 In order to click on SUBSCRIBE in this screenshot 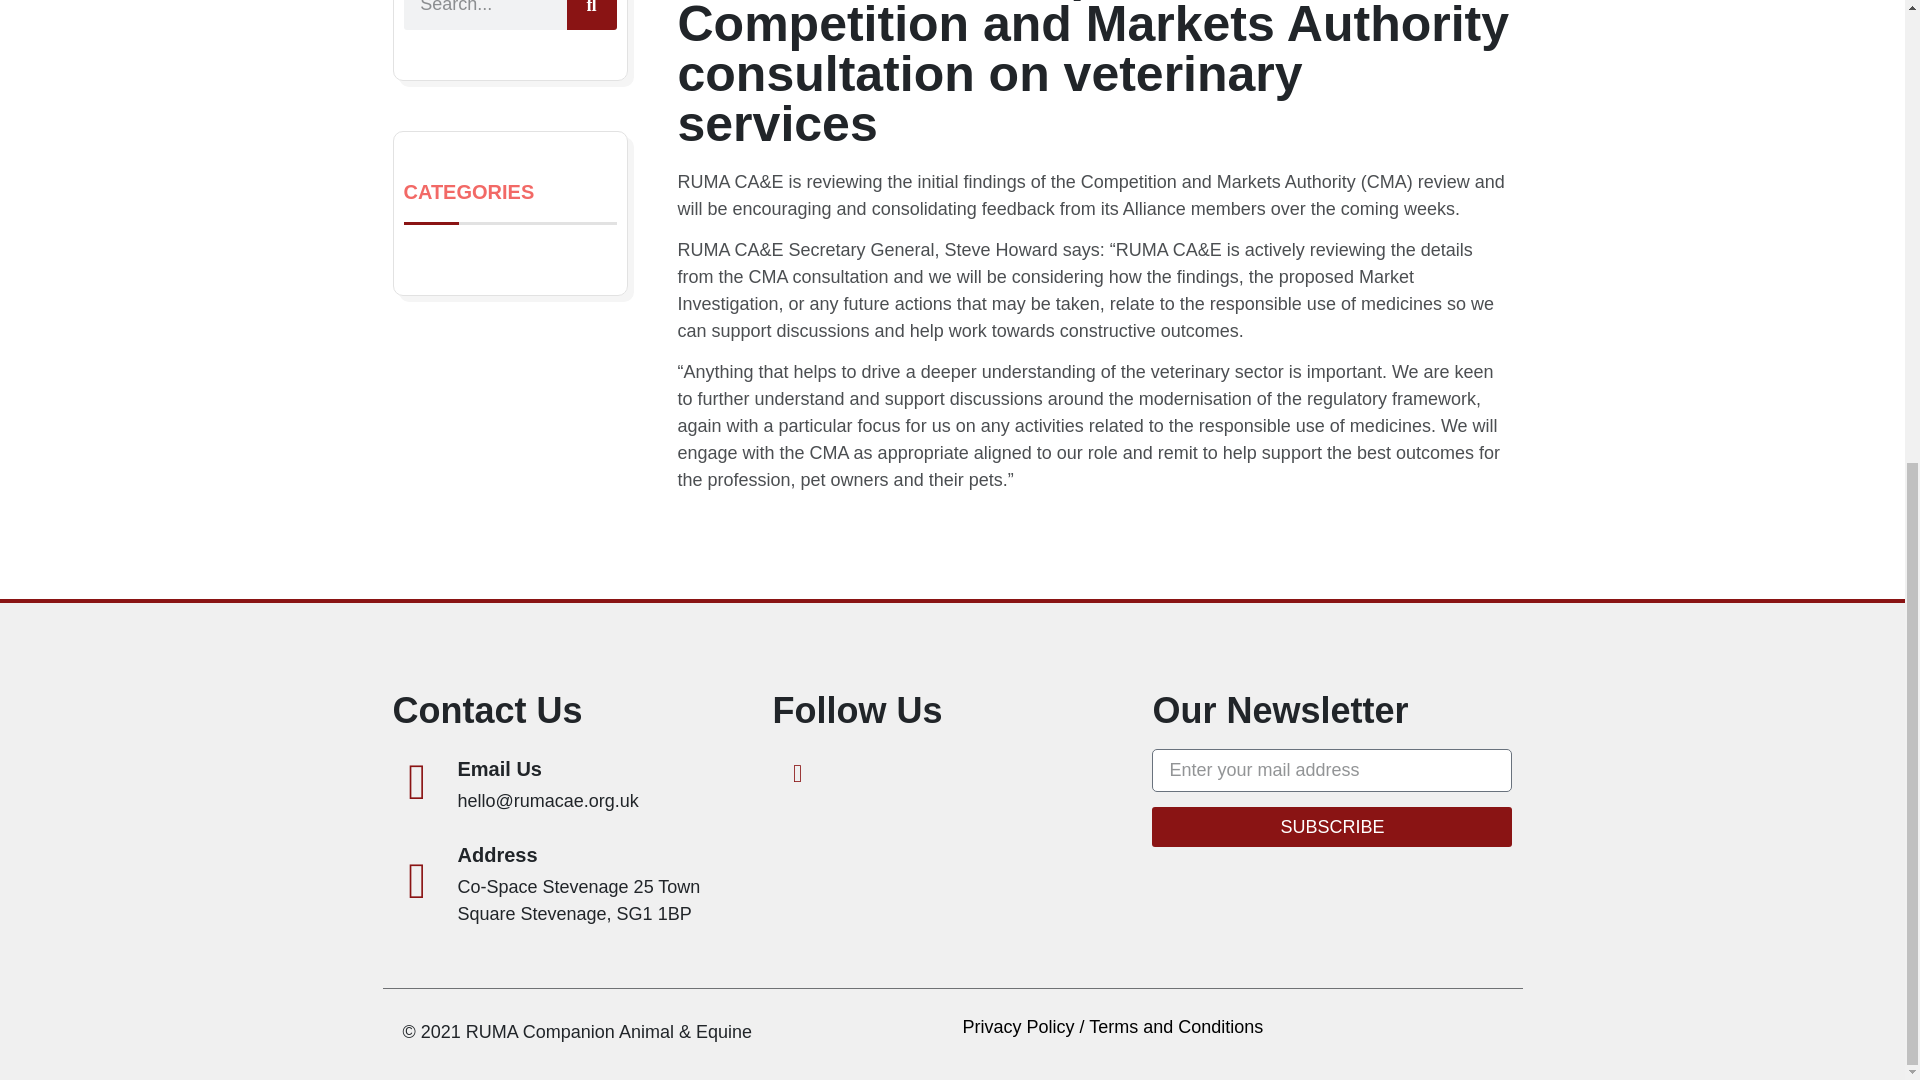, I will do `click(1332, 826)`.